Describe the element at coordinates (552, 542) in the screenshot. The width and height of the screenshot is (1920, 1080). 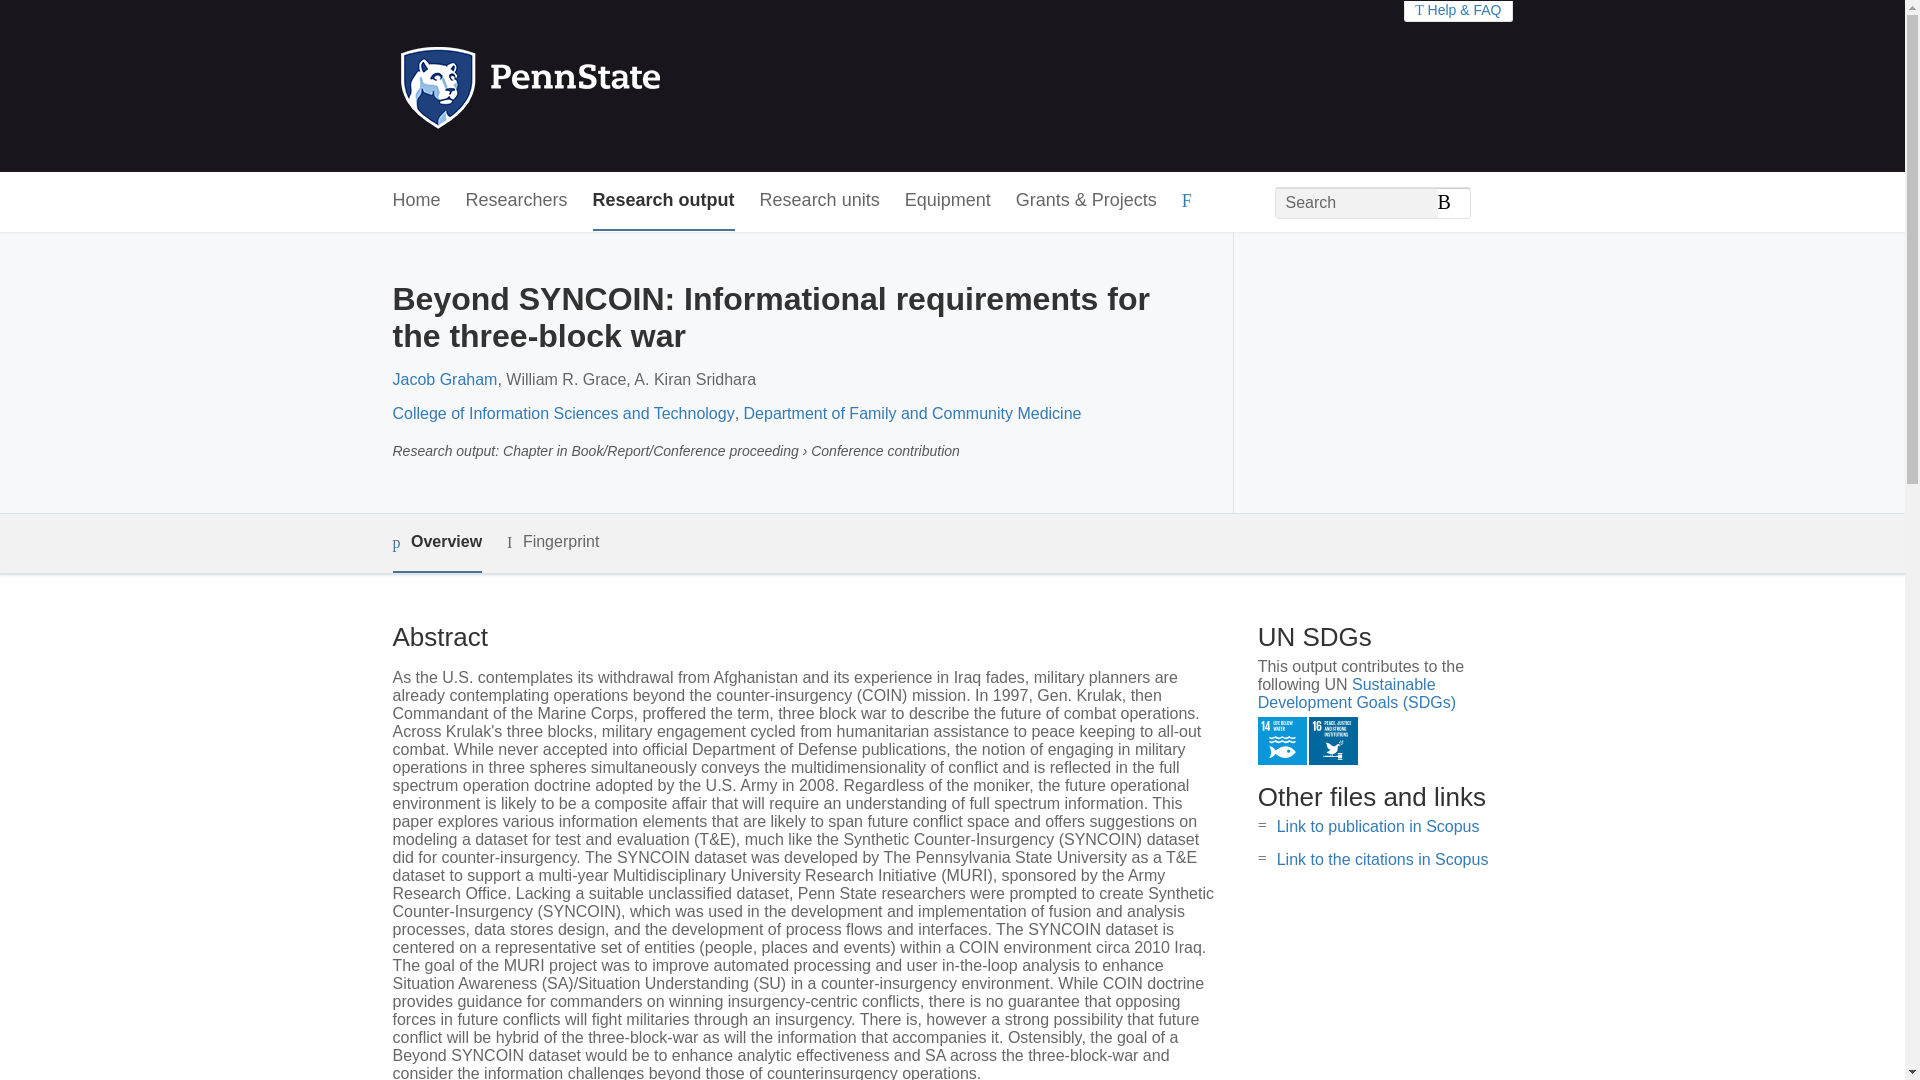
I see `Fingerprint` at that location.